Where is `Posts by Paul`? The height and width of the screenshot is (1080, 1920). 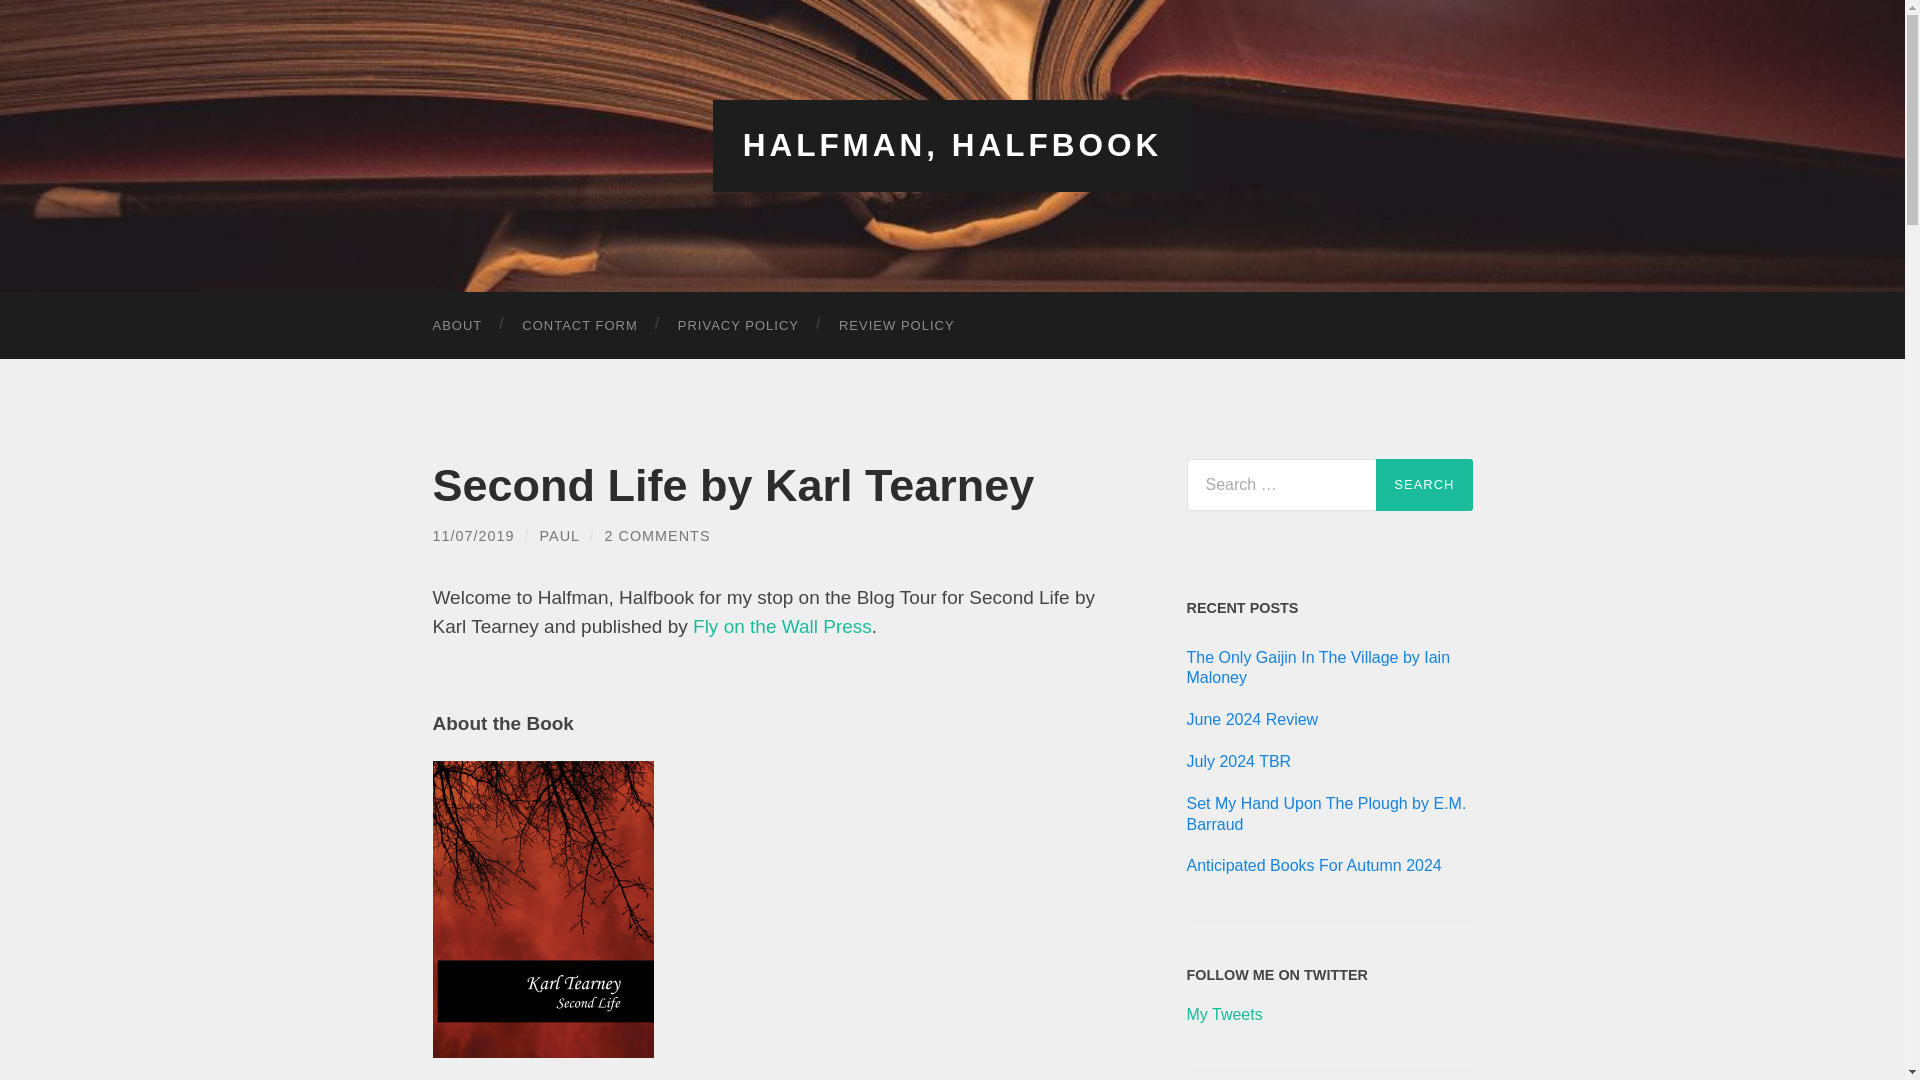
Posts by Paul is located at coordinates (559, 536).